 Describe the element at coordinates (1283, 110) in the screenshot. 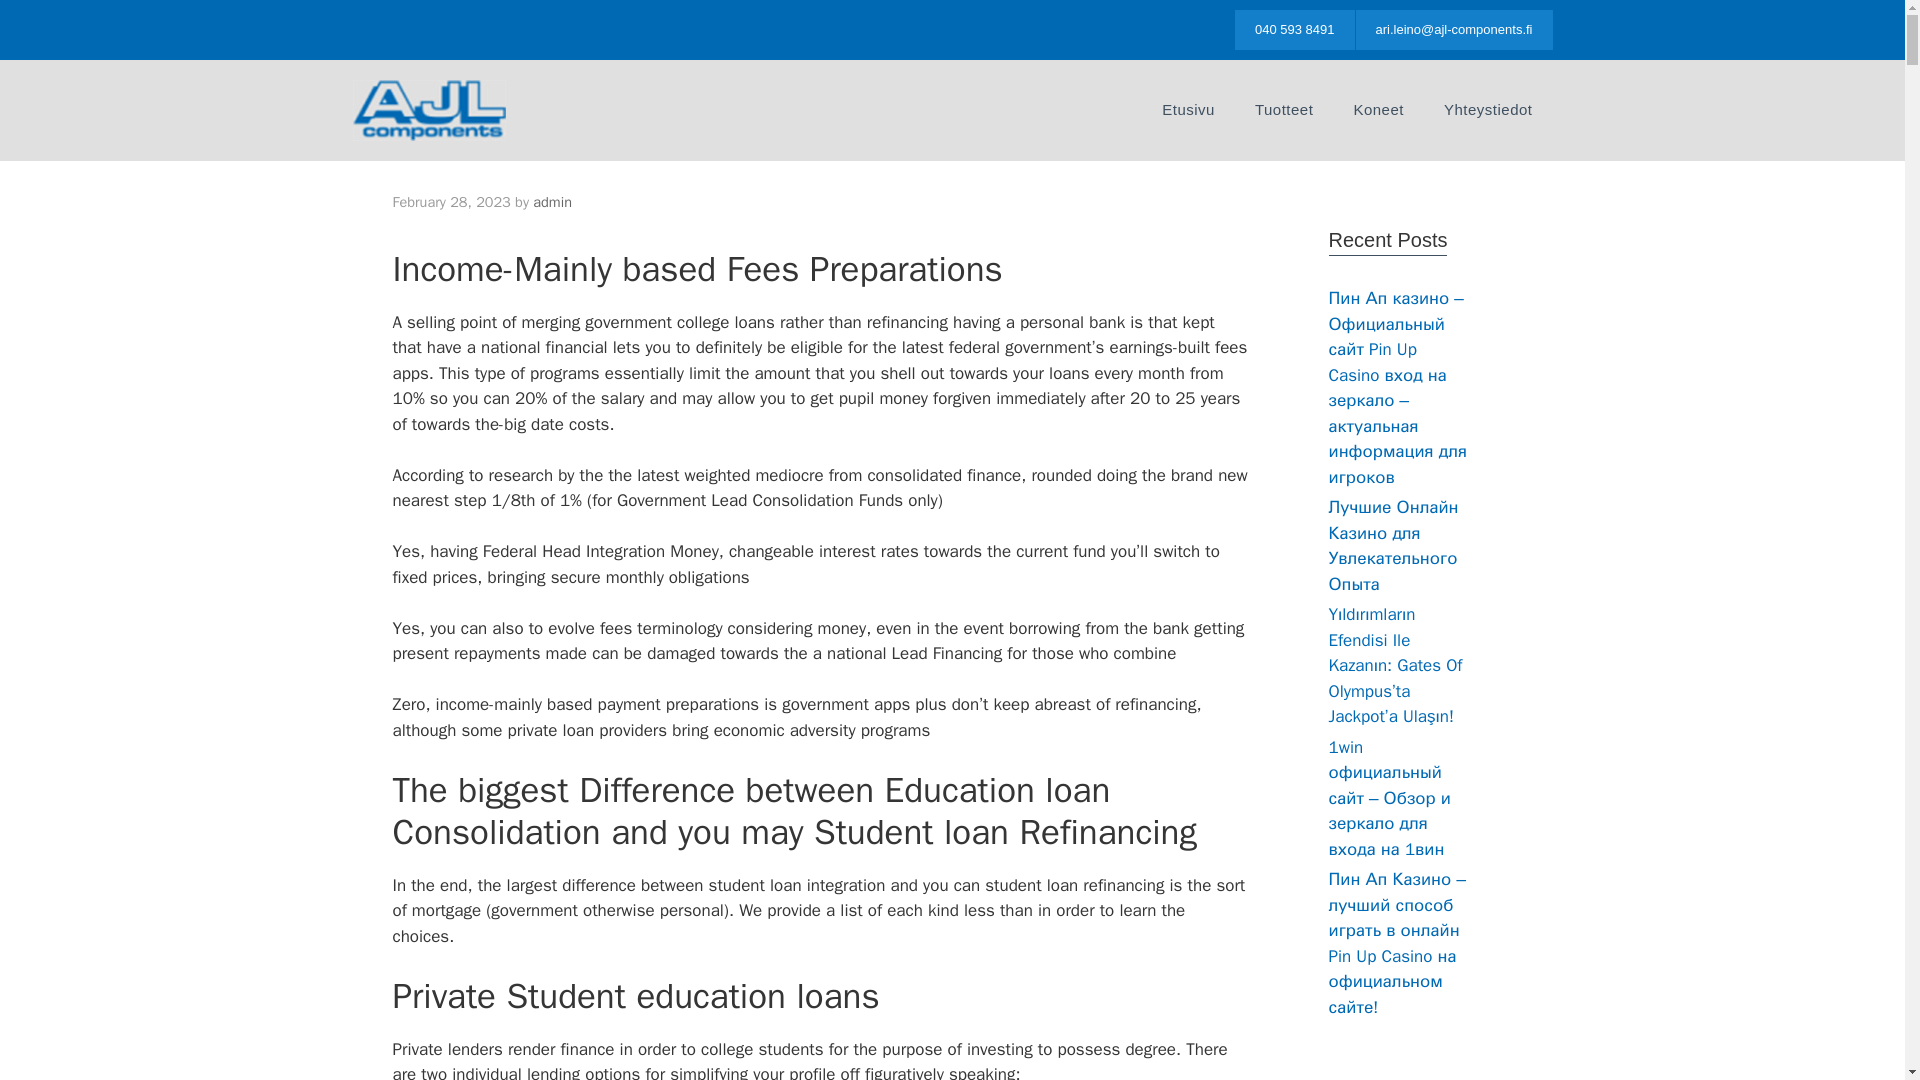

I see `Tuotteet` at that location.